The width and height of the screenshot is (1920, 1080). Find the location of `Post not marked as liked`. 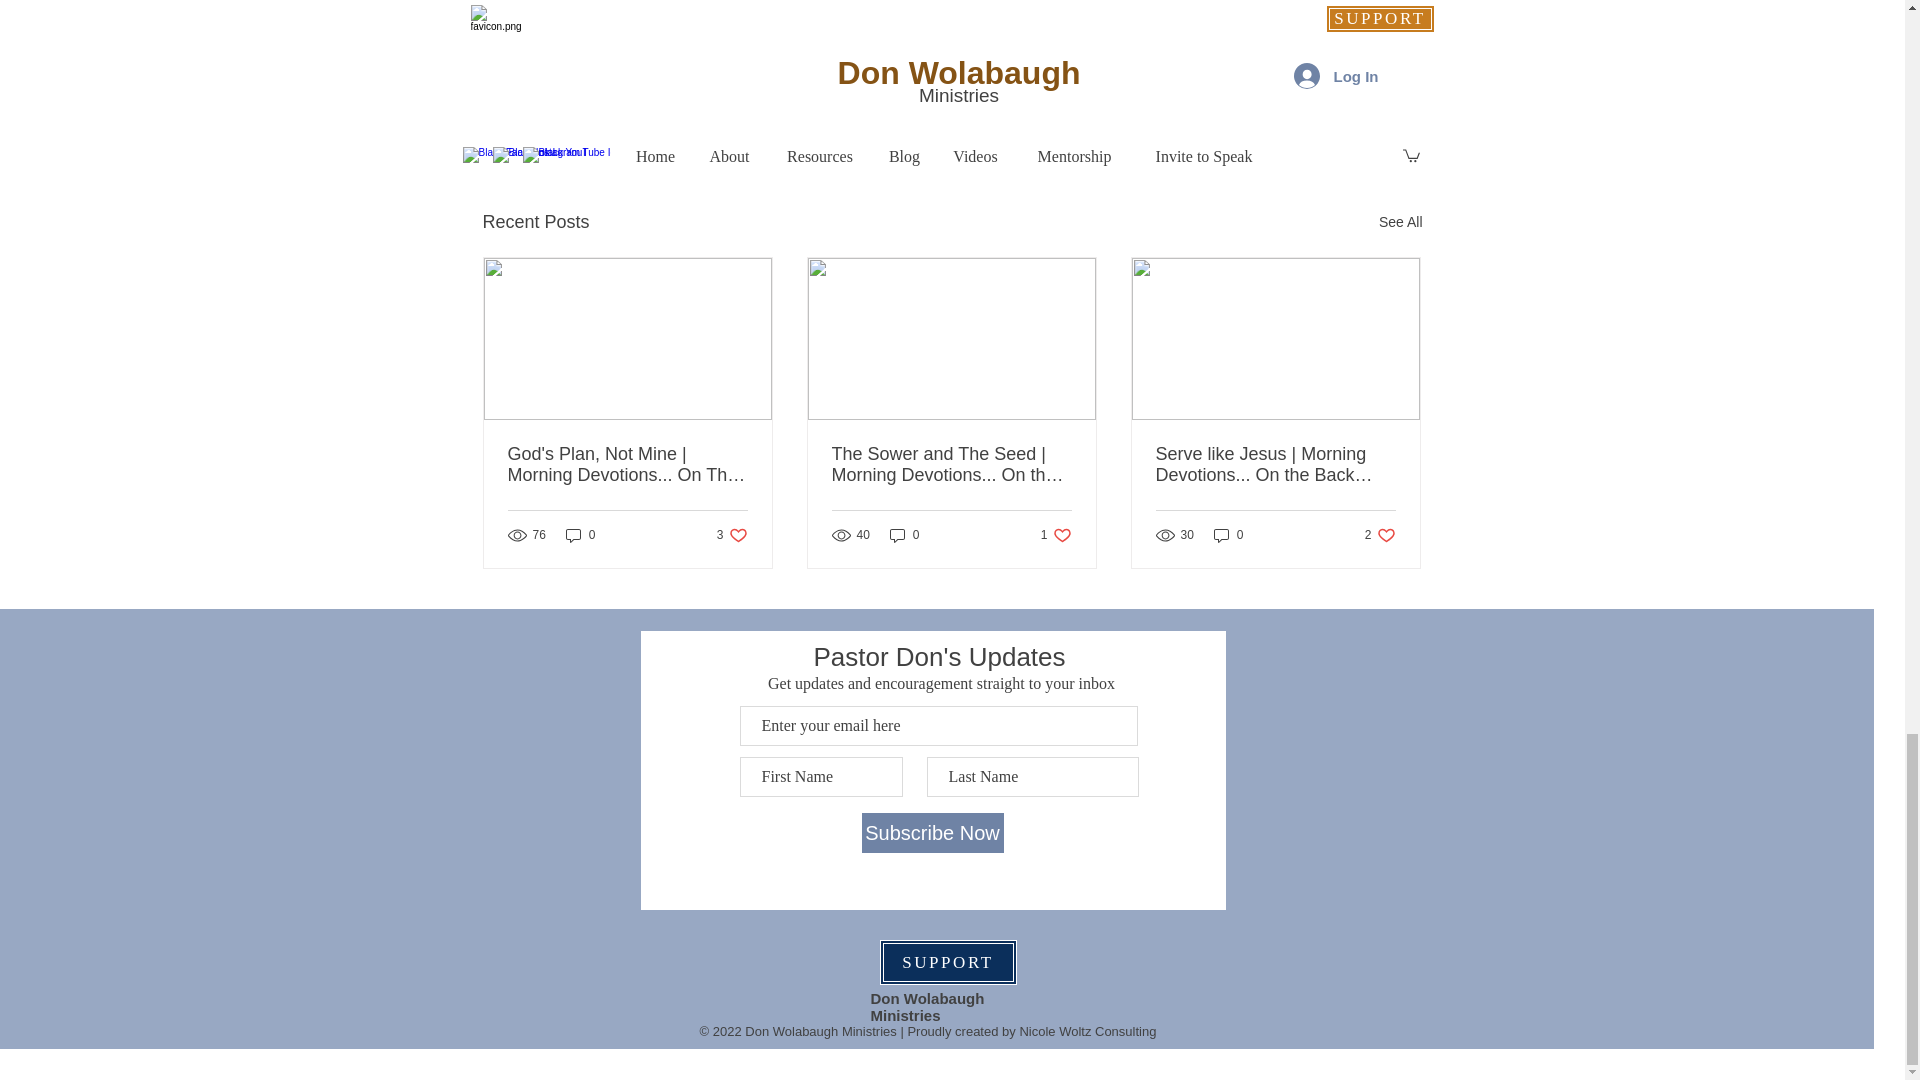

Post not marked as liked is located at coordinates (1056, 535).